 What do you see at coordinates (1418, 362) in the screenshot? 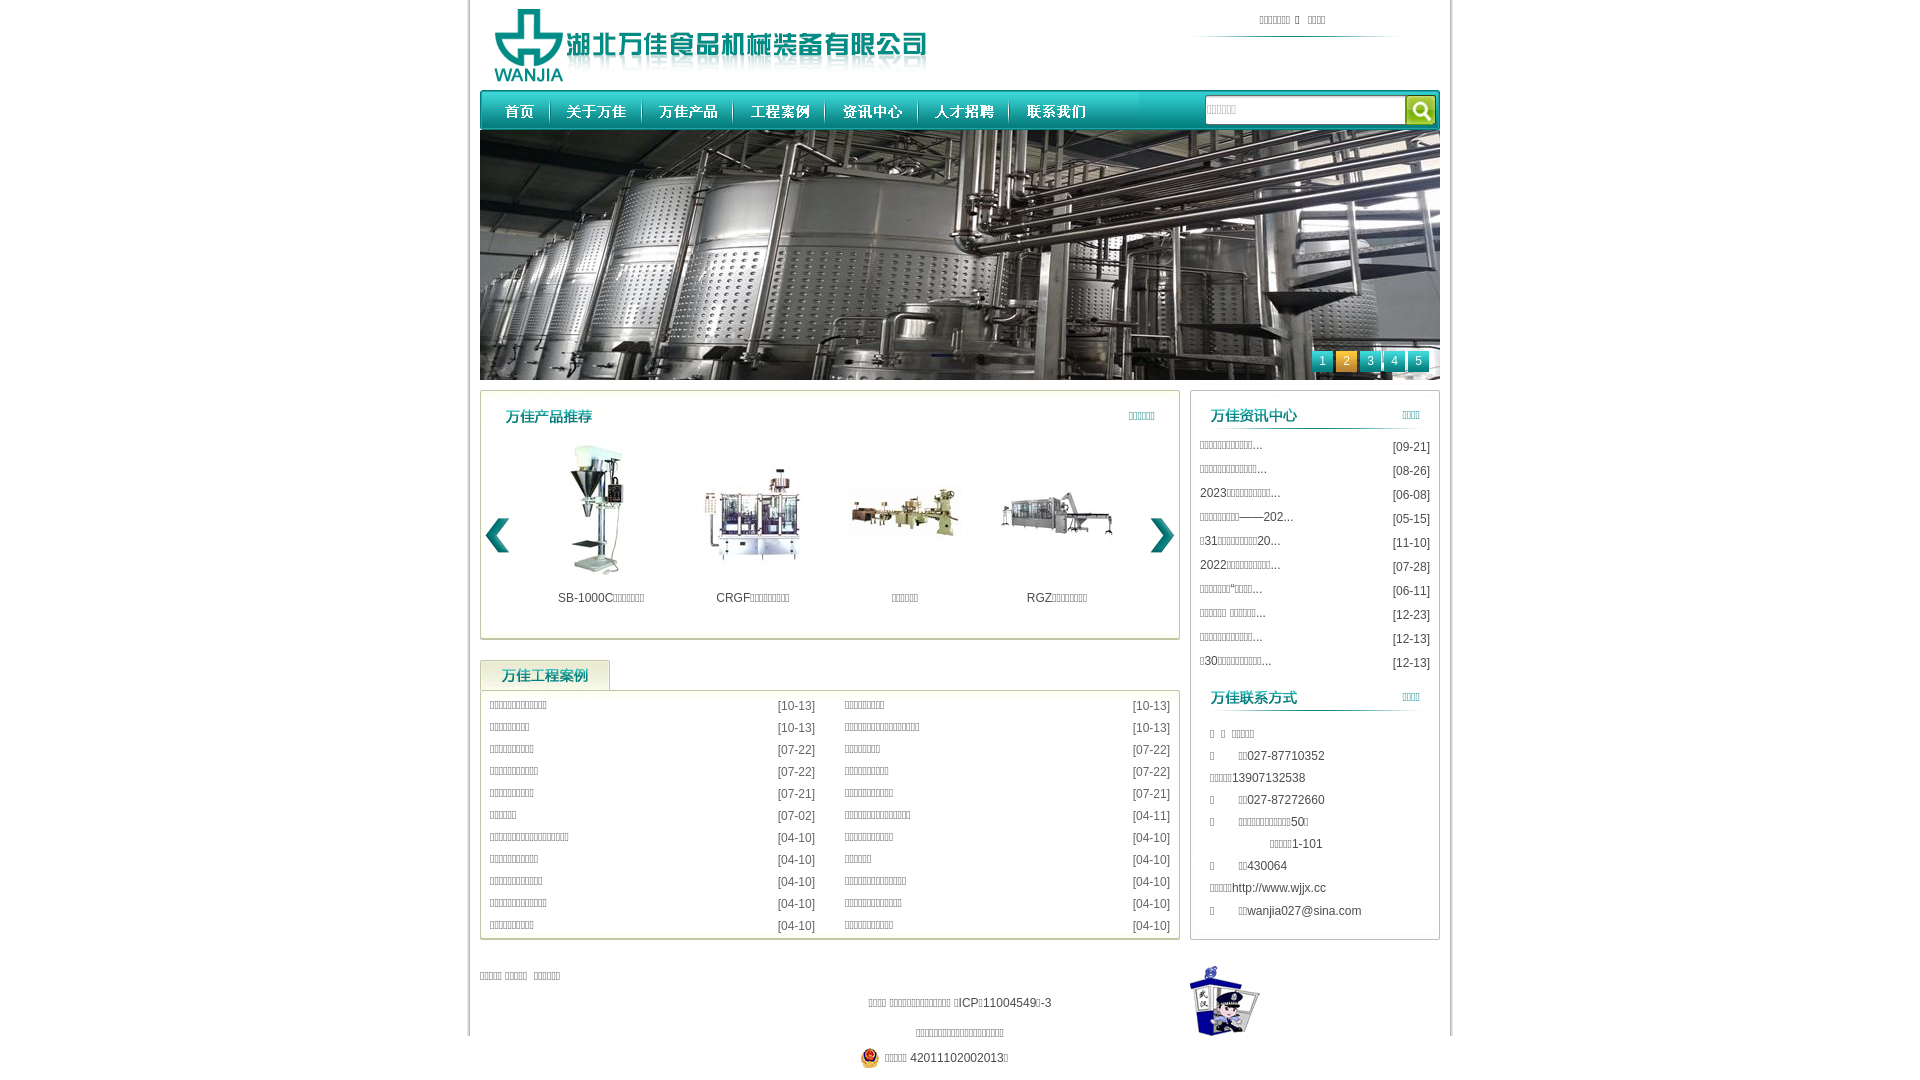
I see `5` at bounding box center [1418, 362].